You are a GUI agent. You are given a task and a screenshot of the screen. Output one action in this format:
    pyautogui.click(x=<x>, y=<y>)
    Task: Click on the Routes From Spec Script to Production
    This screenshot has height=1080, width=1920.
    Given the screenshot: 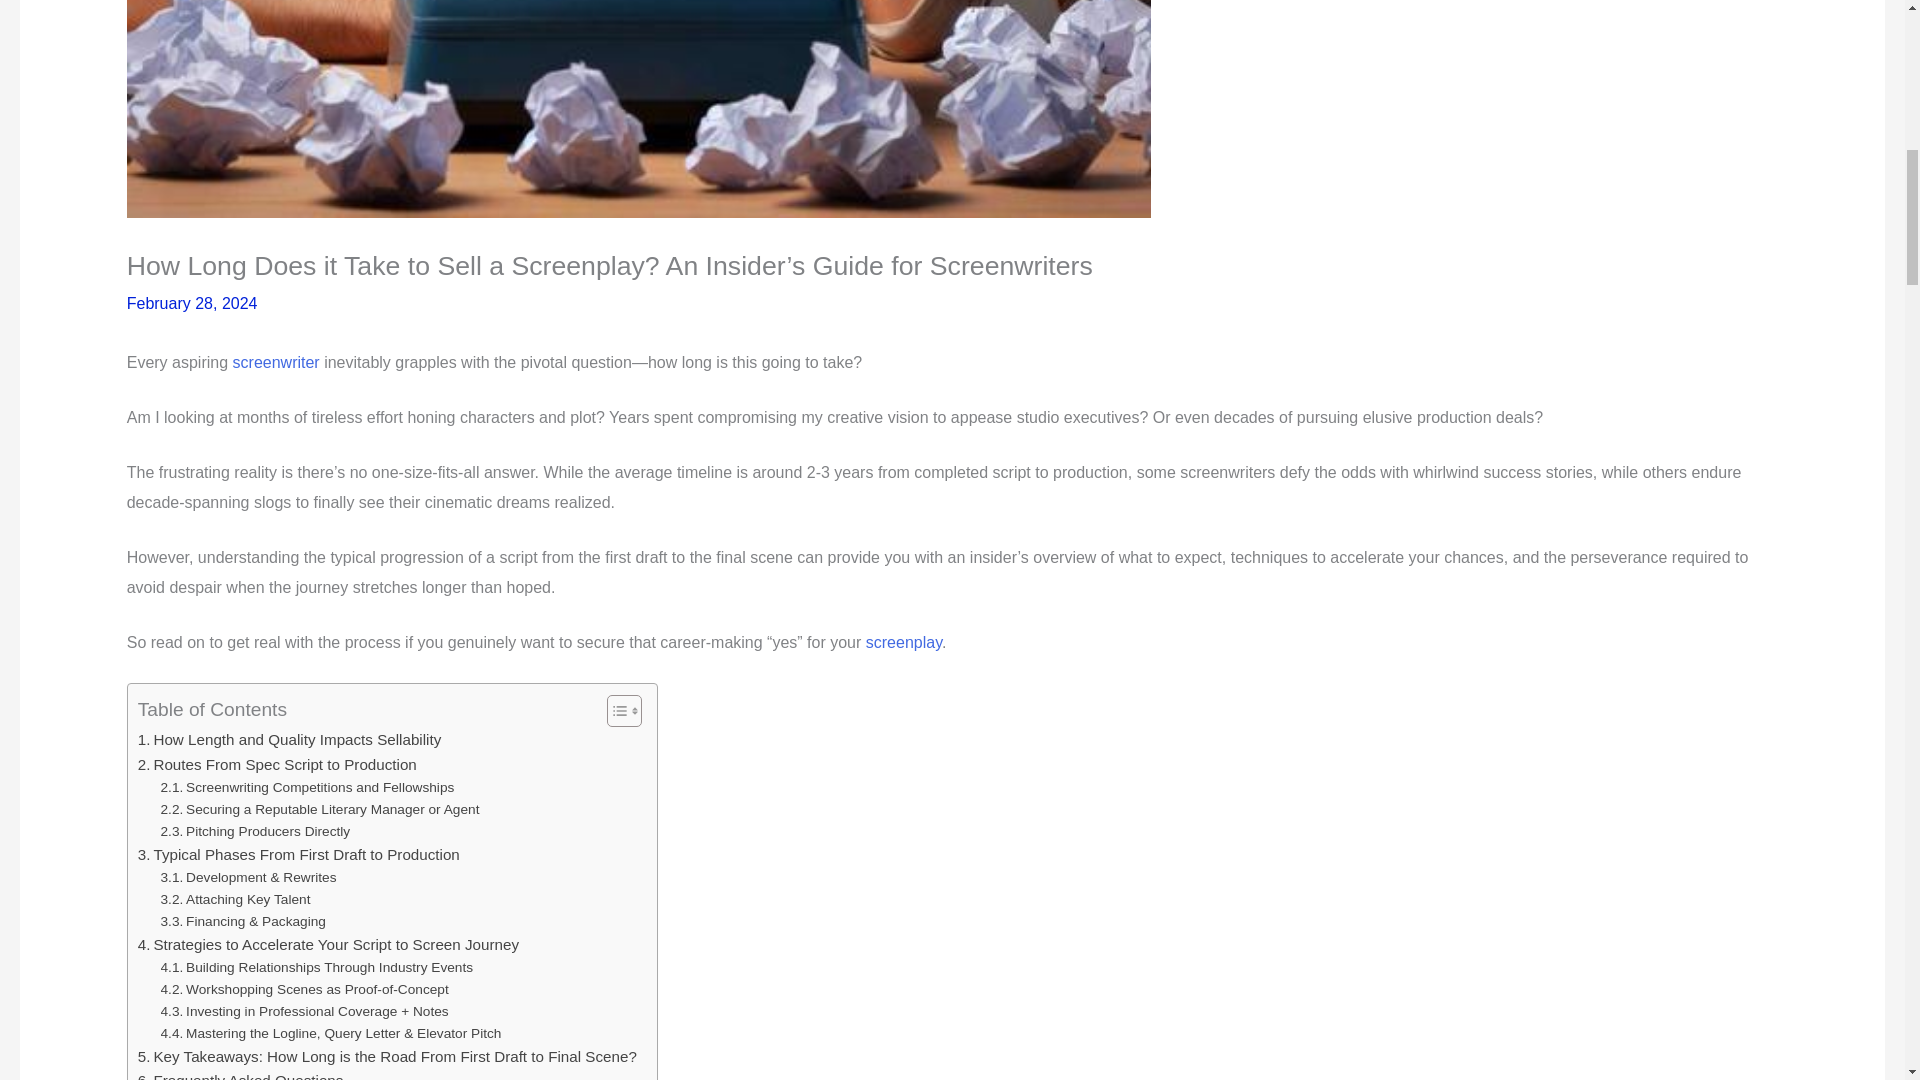 What is the action you would take?
    pyautogui.click(x=277, y=764)
    